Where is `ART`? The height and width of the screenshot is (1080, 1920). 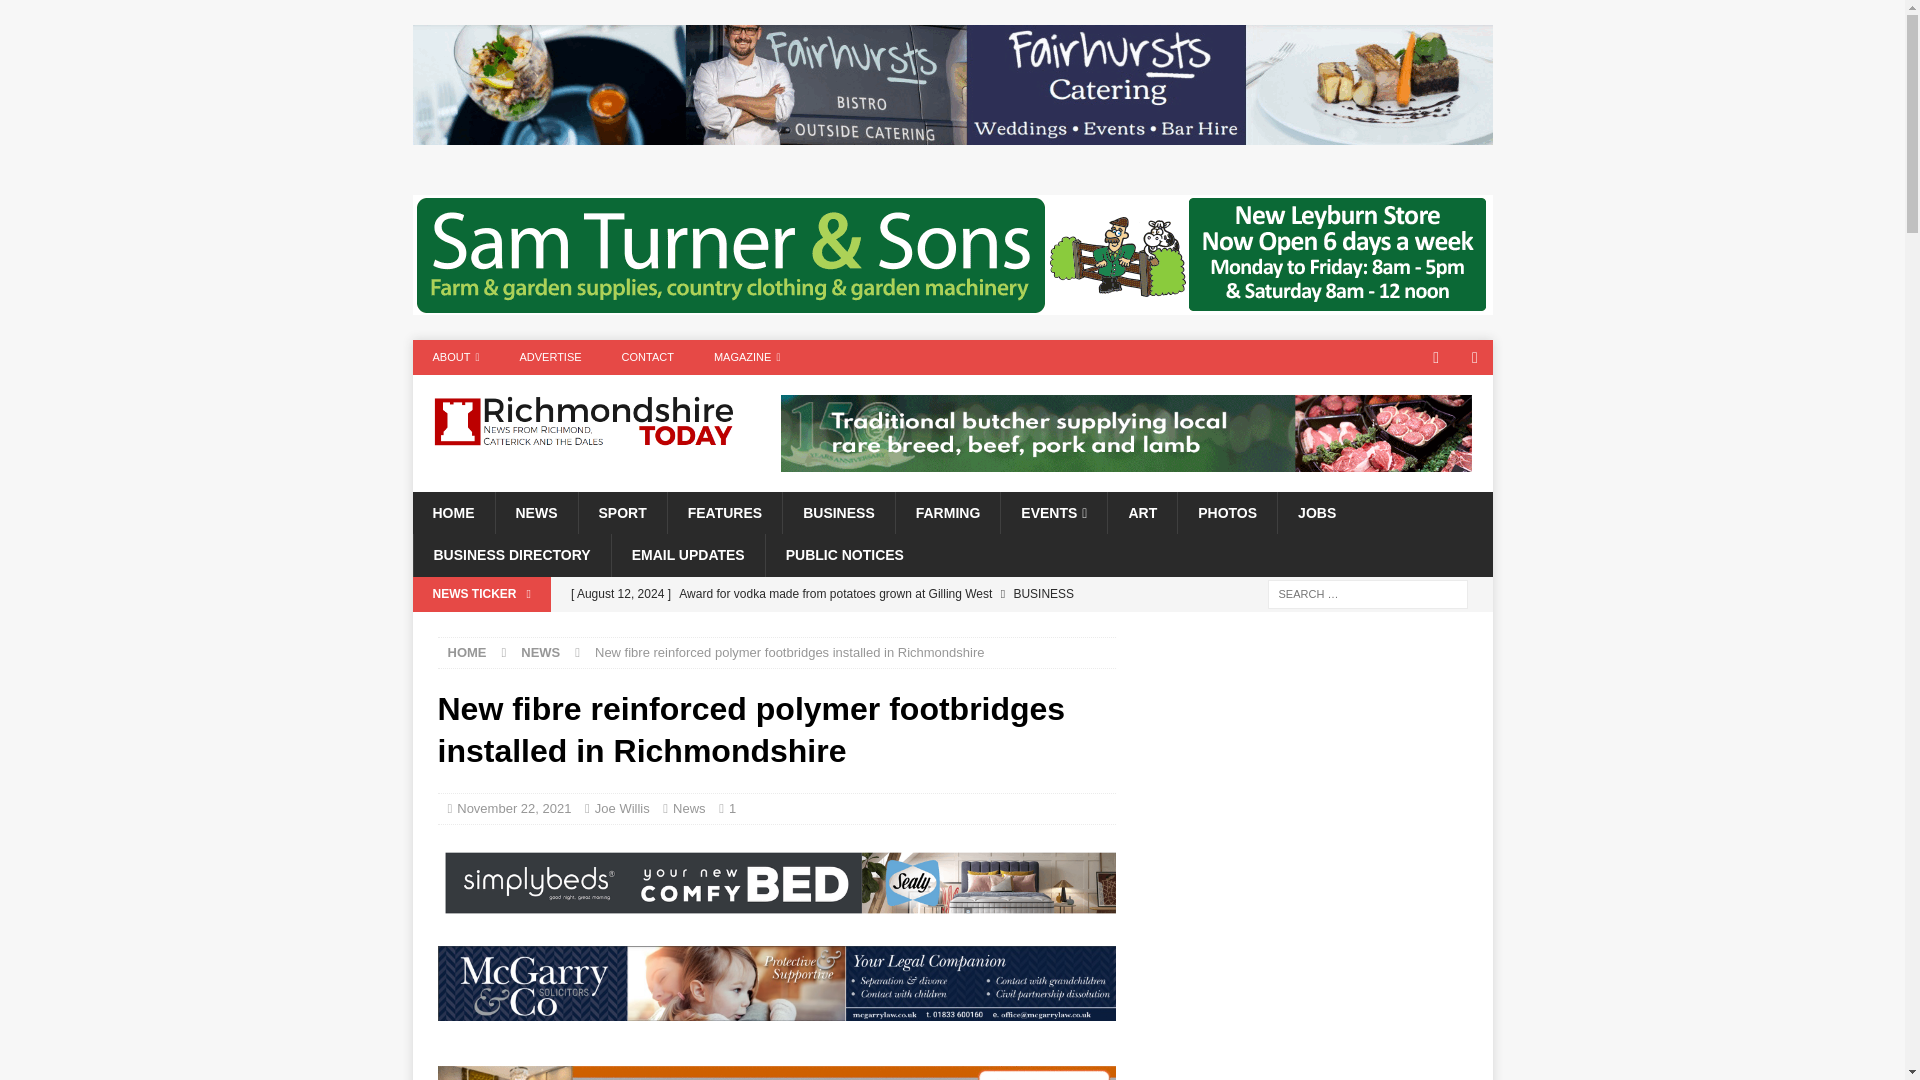
ART is located at coordinates (1142, 512).